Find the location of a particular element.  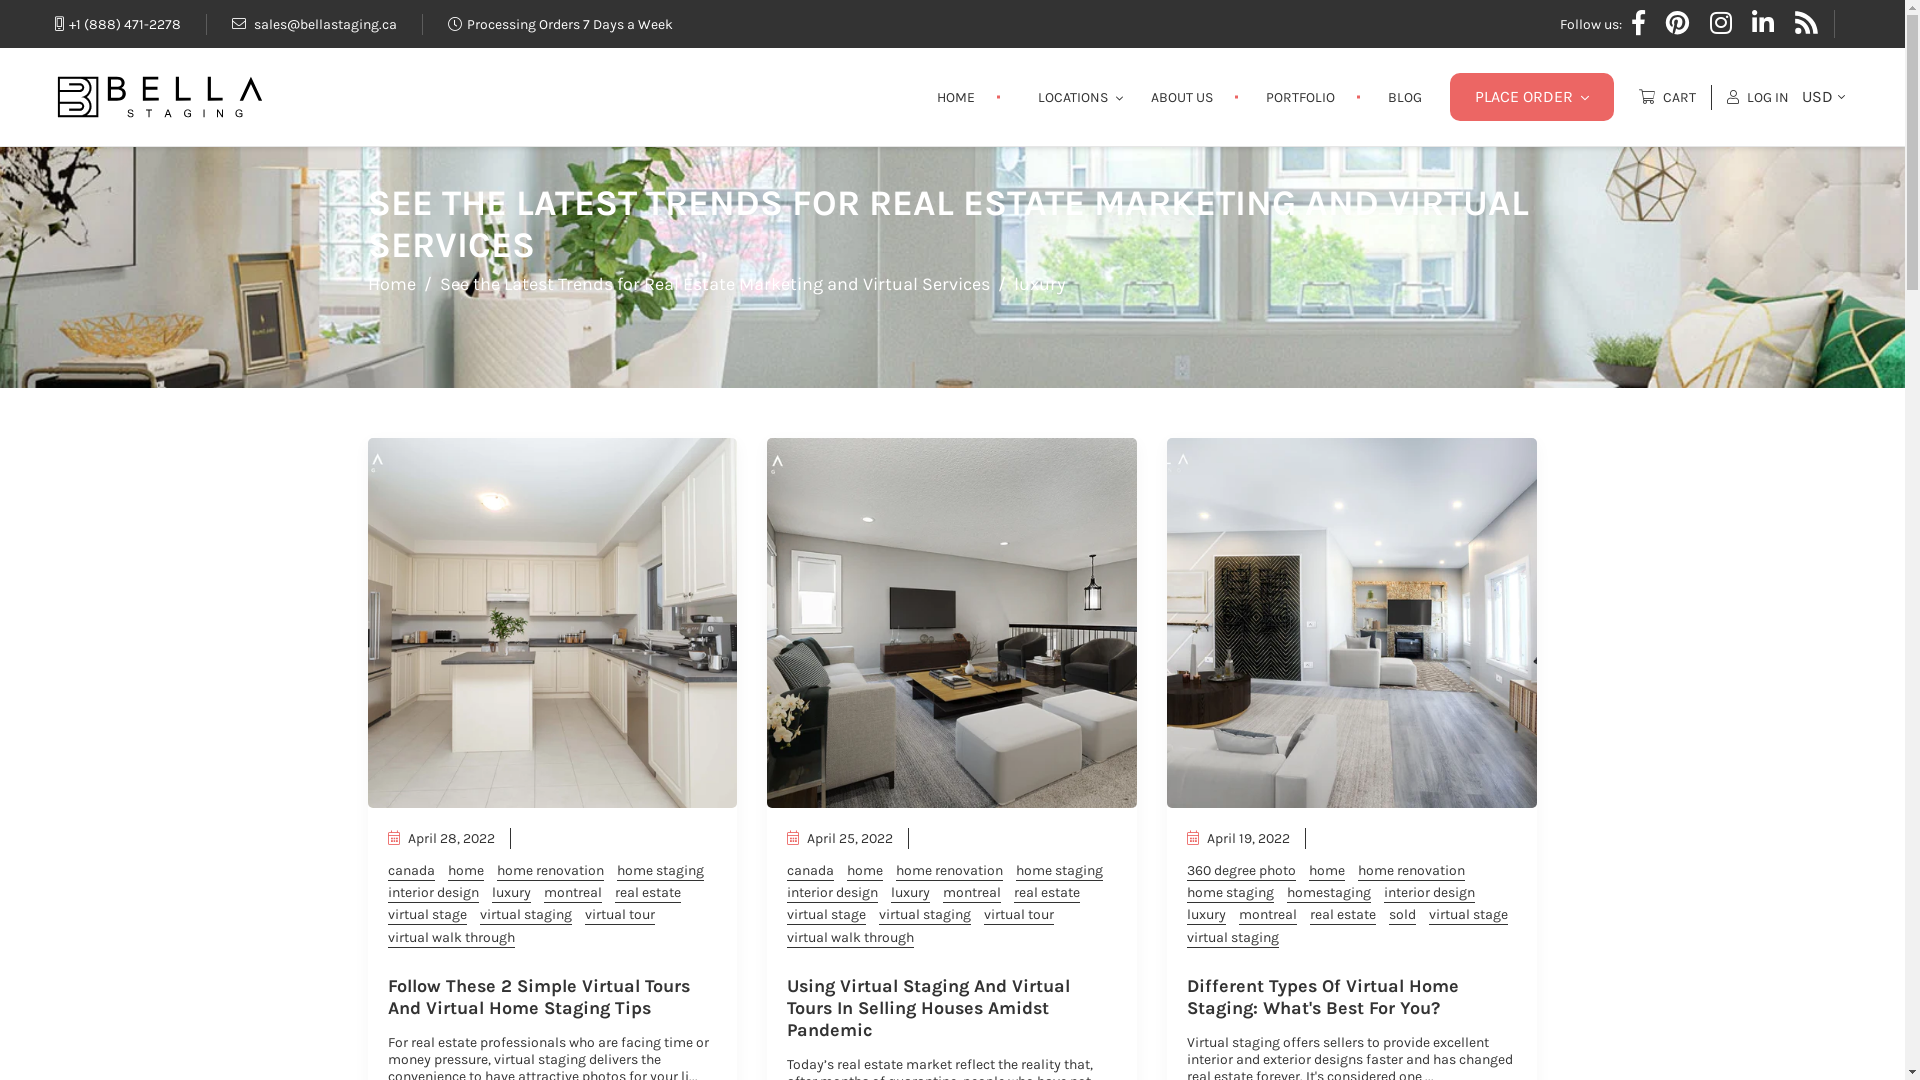

ABOUT US is located at coordinates (1182, 96).